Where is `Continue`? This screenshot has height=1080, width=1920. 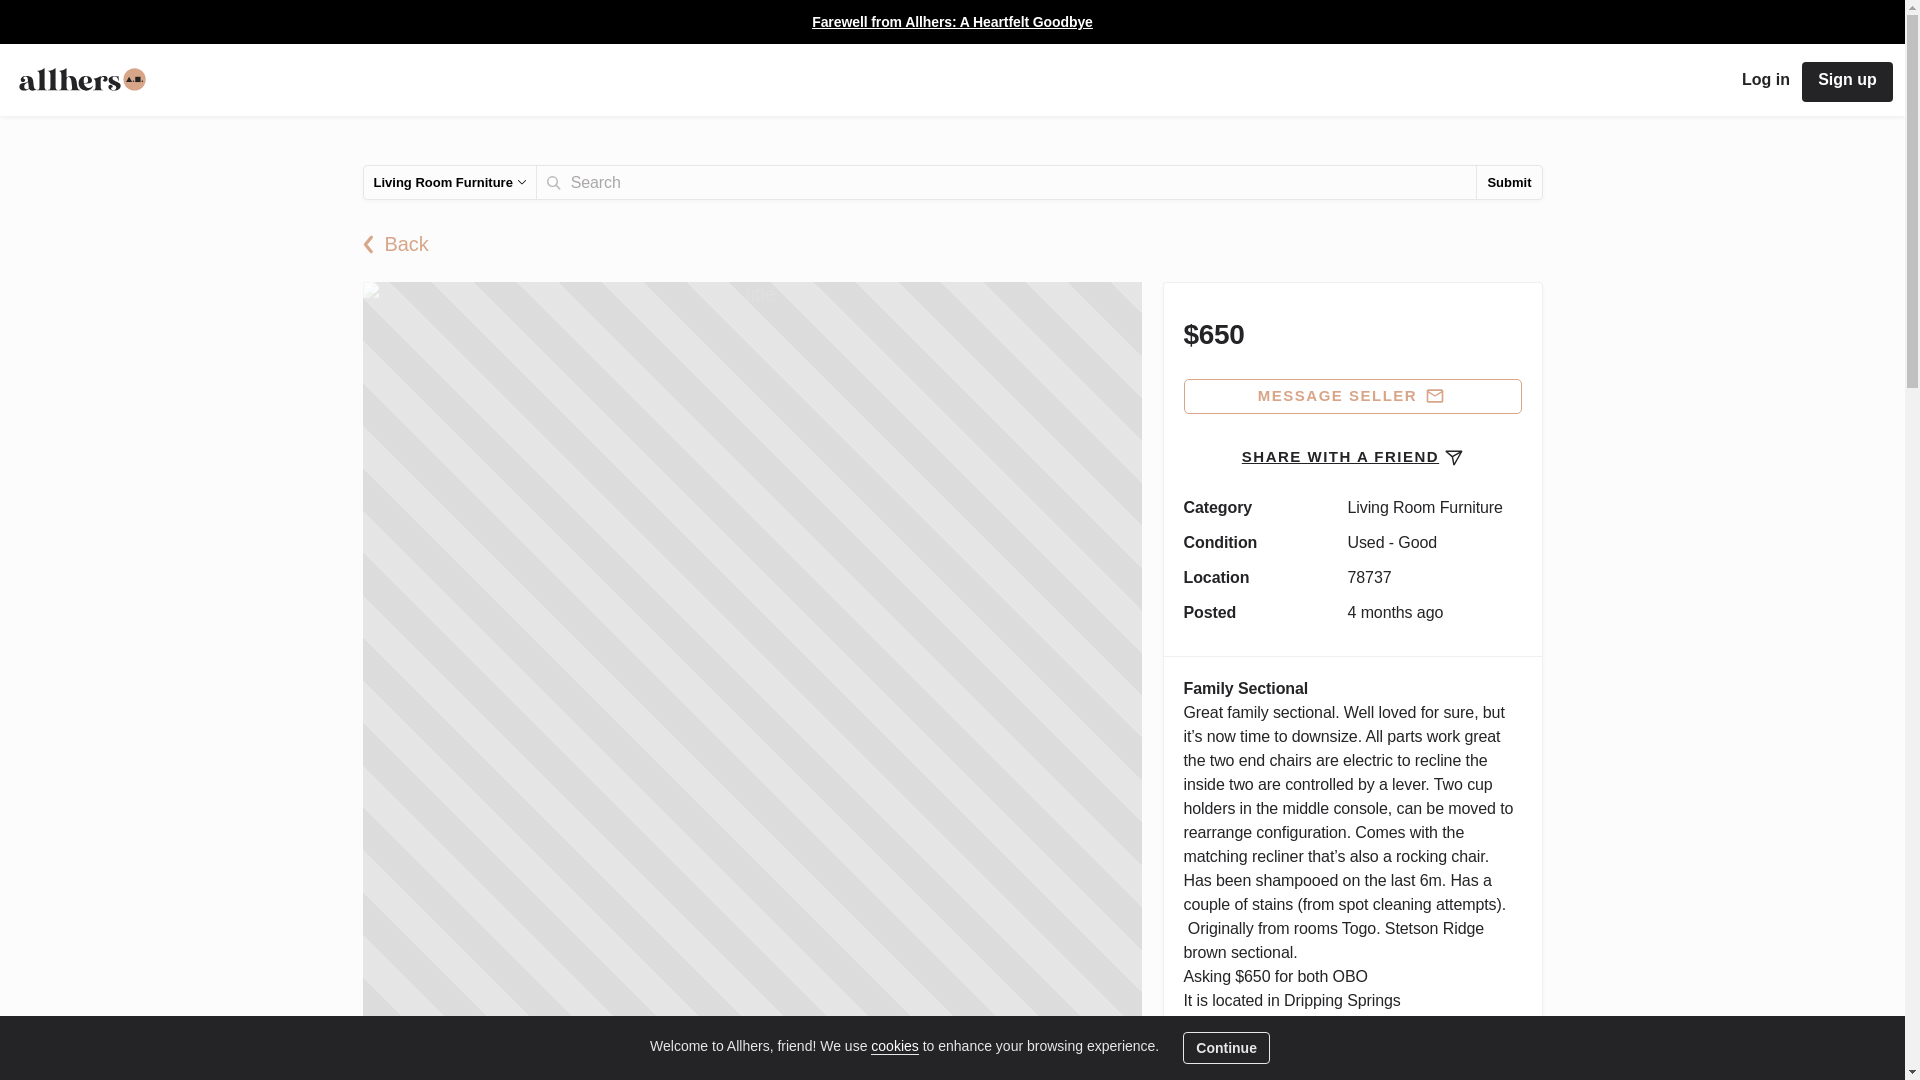
Continue is located at coordinates (1226, 1048).